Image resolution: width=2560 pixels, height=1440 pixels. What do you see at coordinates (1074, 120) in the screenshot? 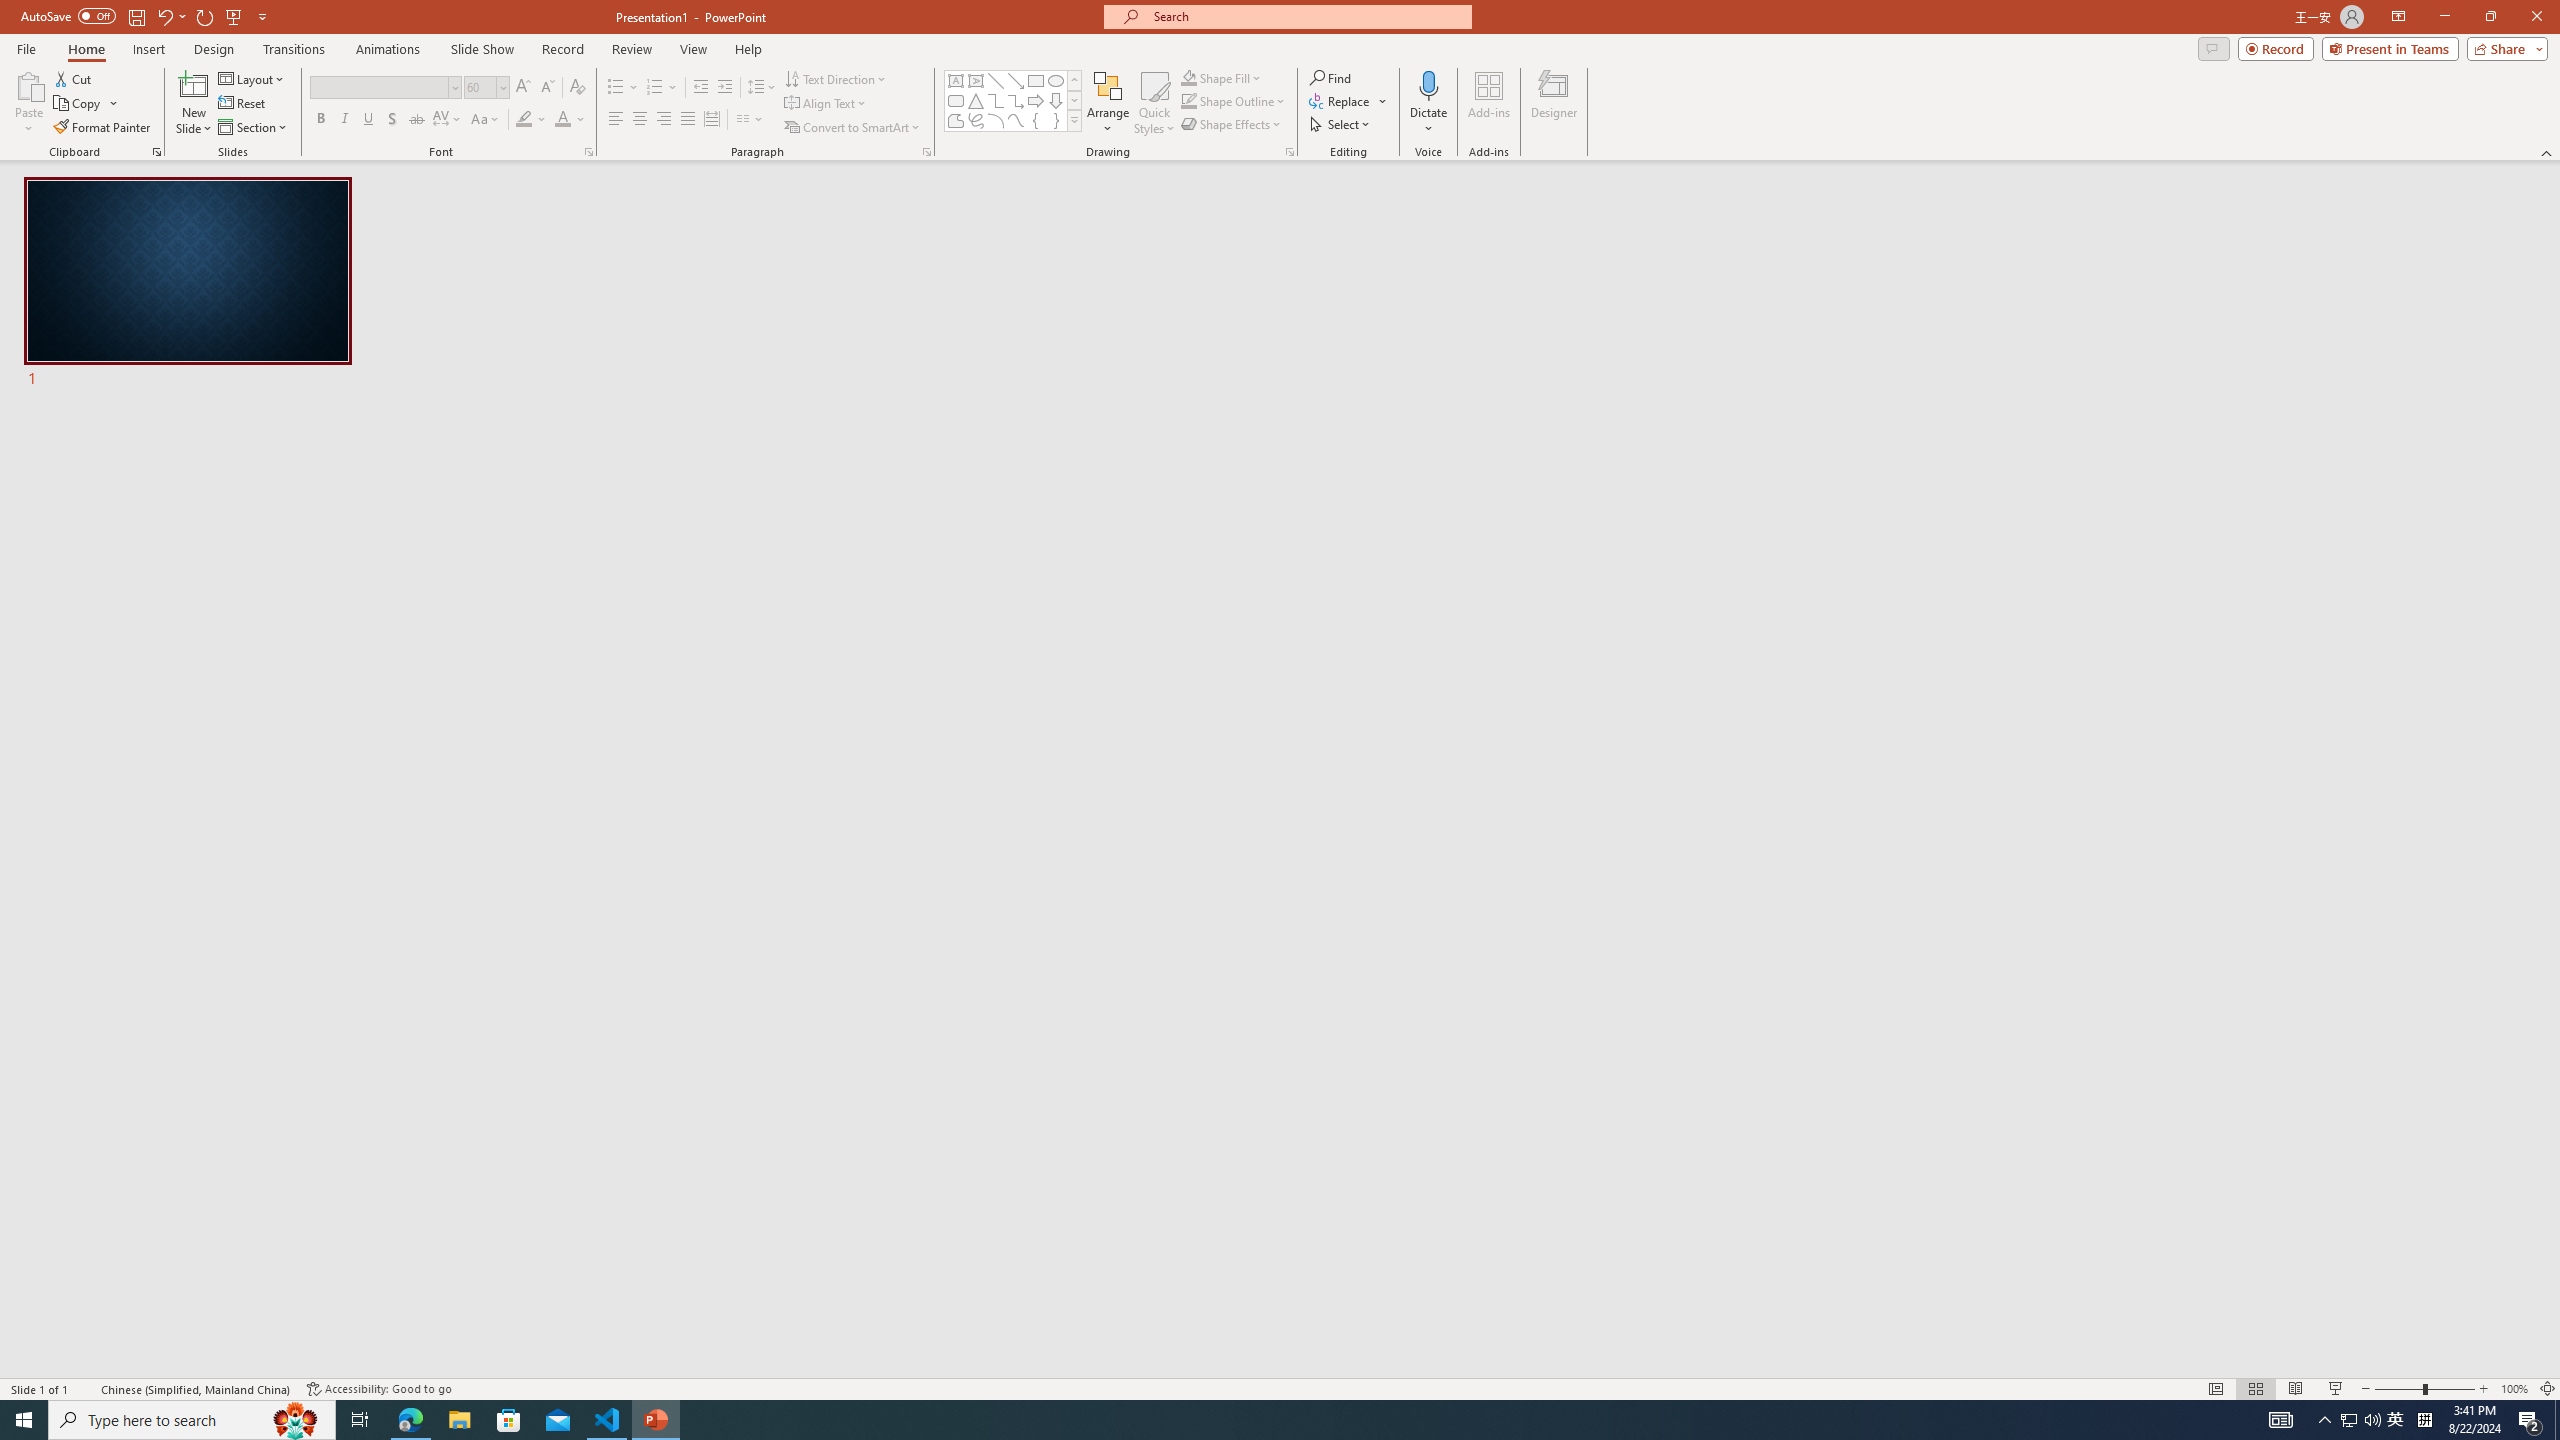
I see `Shapes` at bounding box center [1074, 120].